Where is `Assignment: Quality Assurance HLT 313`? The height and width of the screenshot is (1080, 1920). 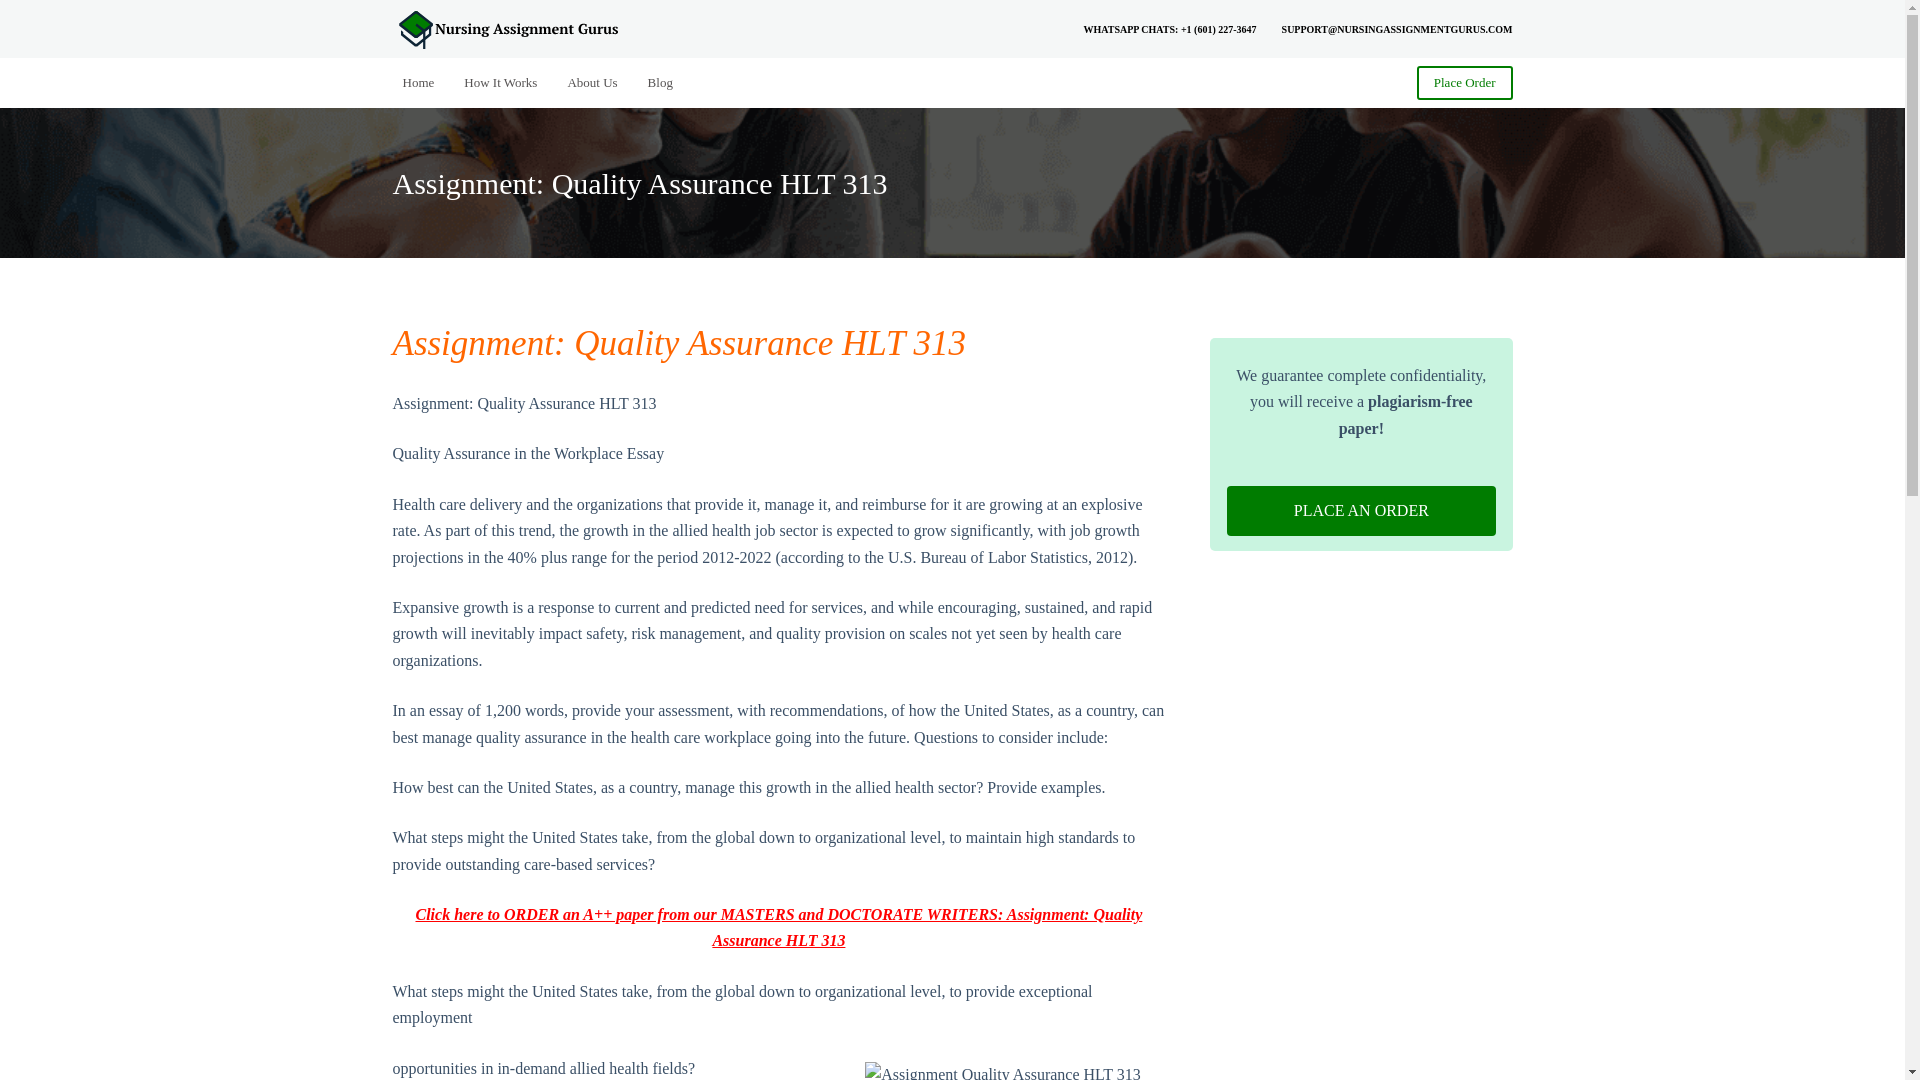 Assignment: Quality Assurance HLT 313 is located at coordinates (952, 182).